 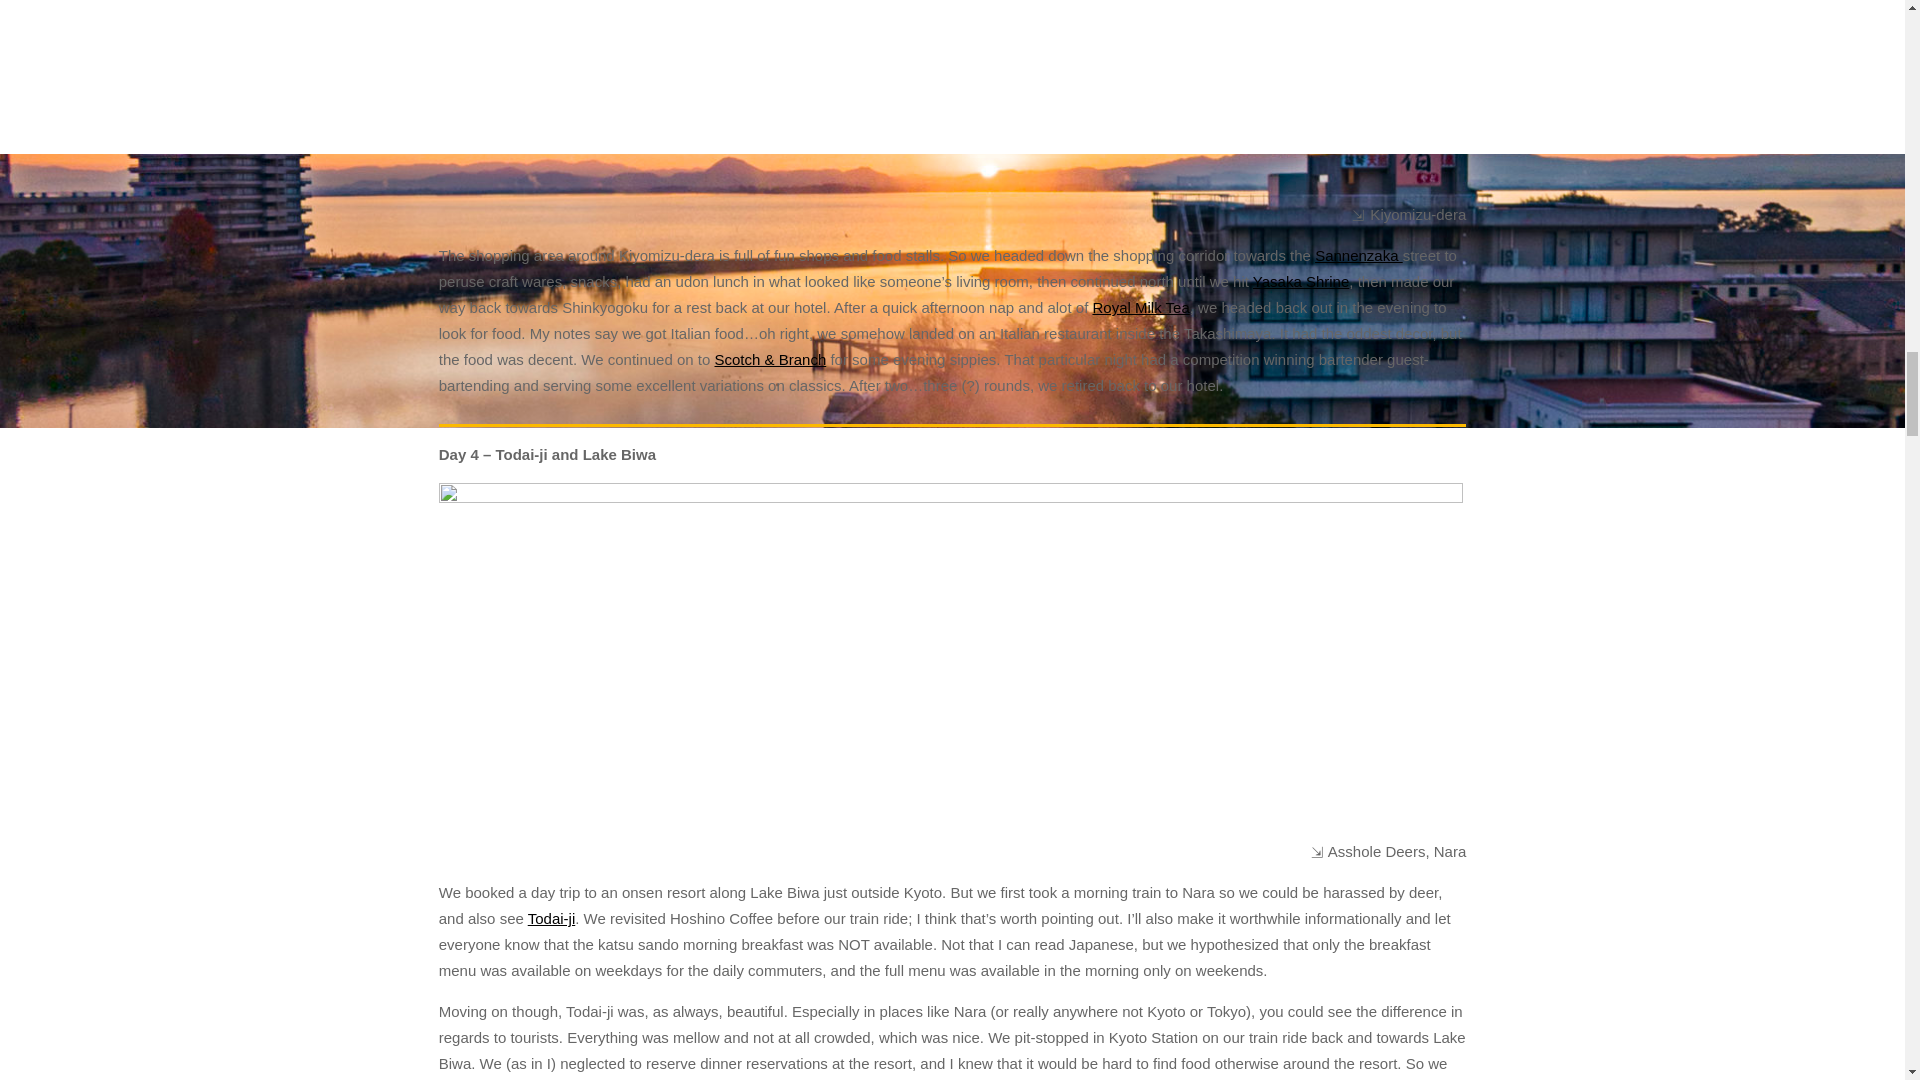 I want to click on Royal Milk Tea, so click(x=1140, y=308).